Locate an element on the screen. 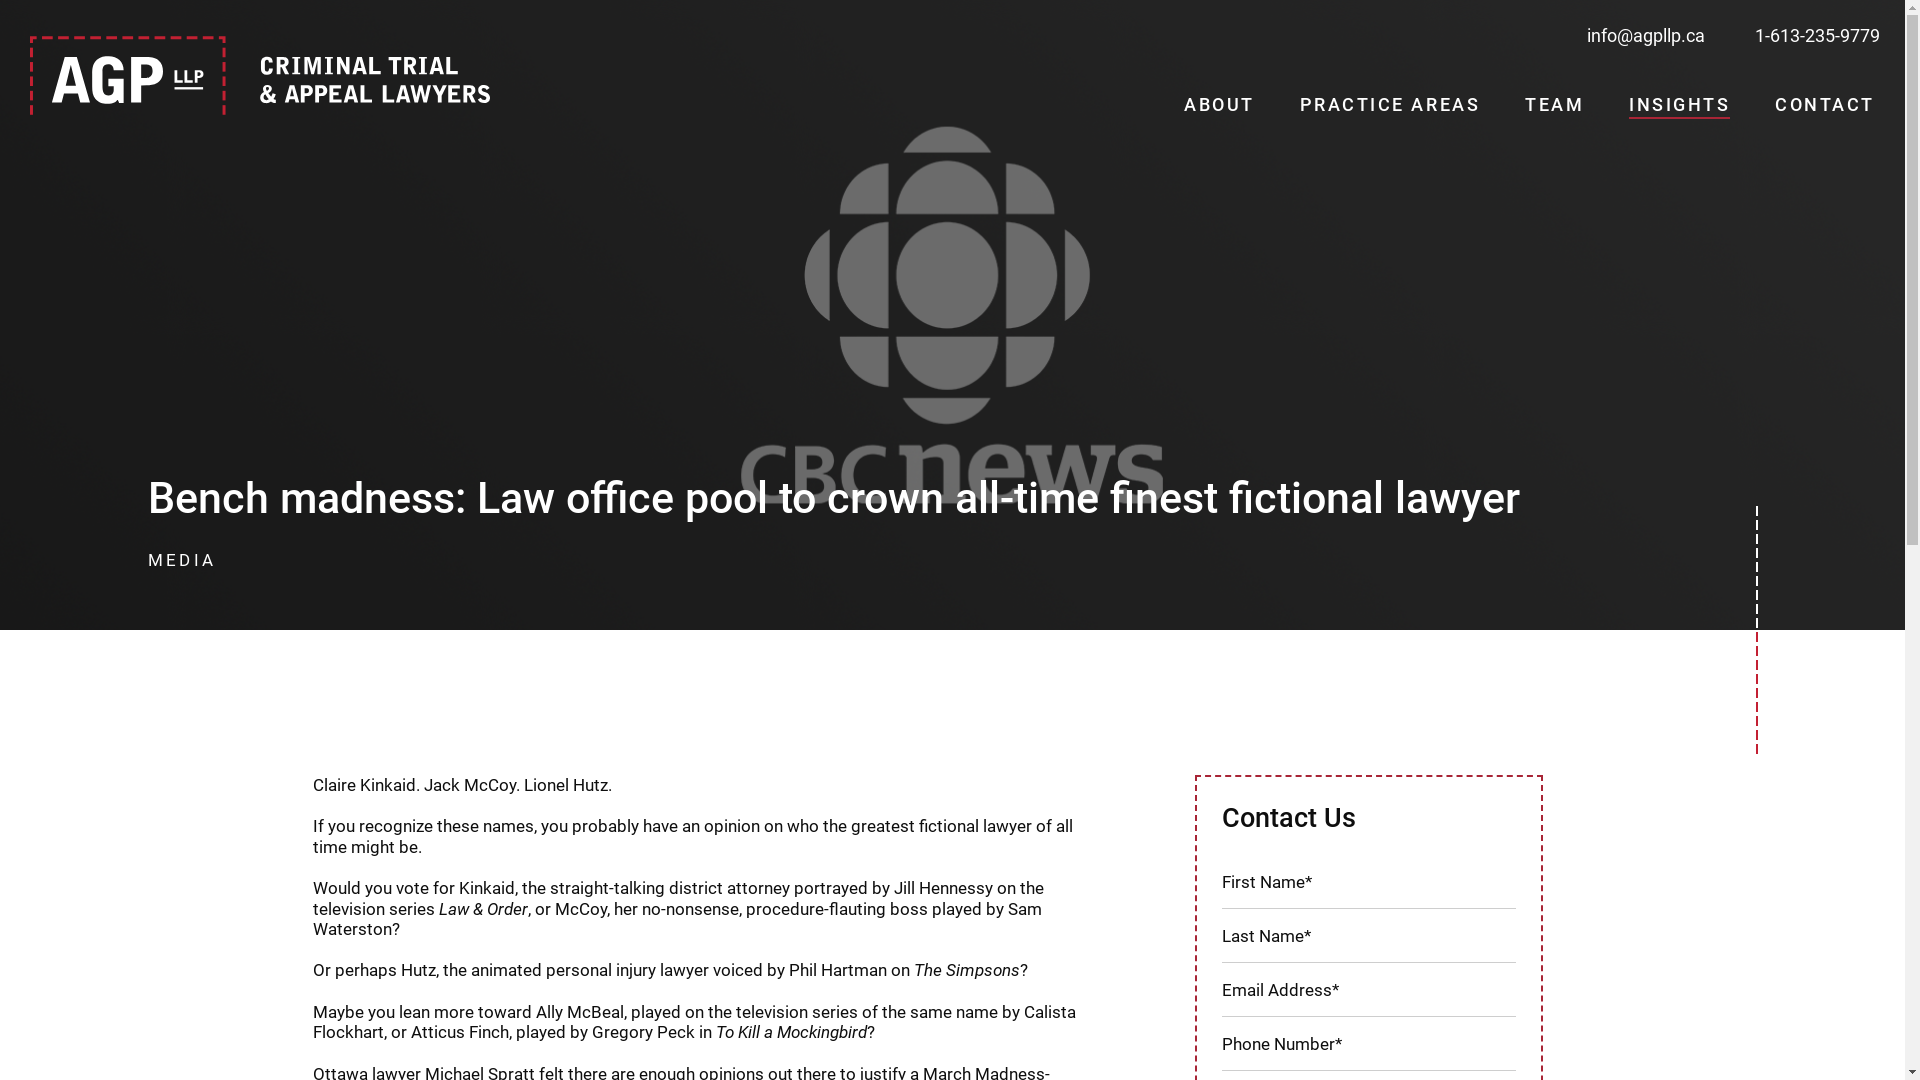 The width and height of the screenshot is (1920, 1080). PRACTICE AREAS is located at coordinates (1390, 105).